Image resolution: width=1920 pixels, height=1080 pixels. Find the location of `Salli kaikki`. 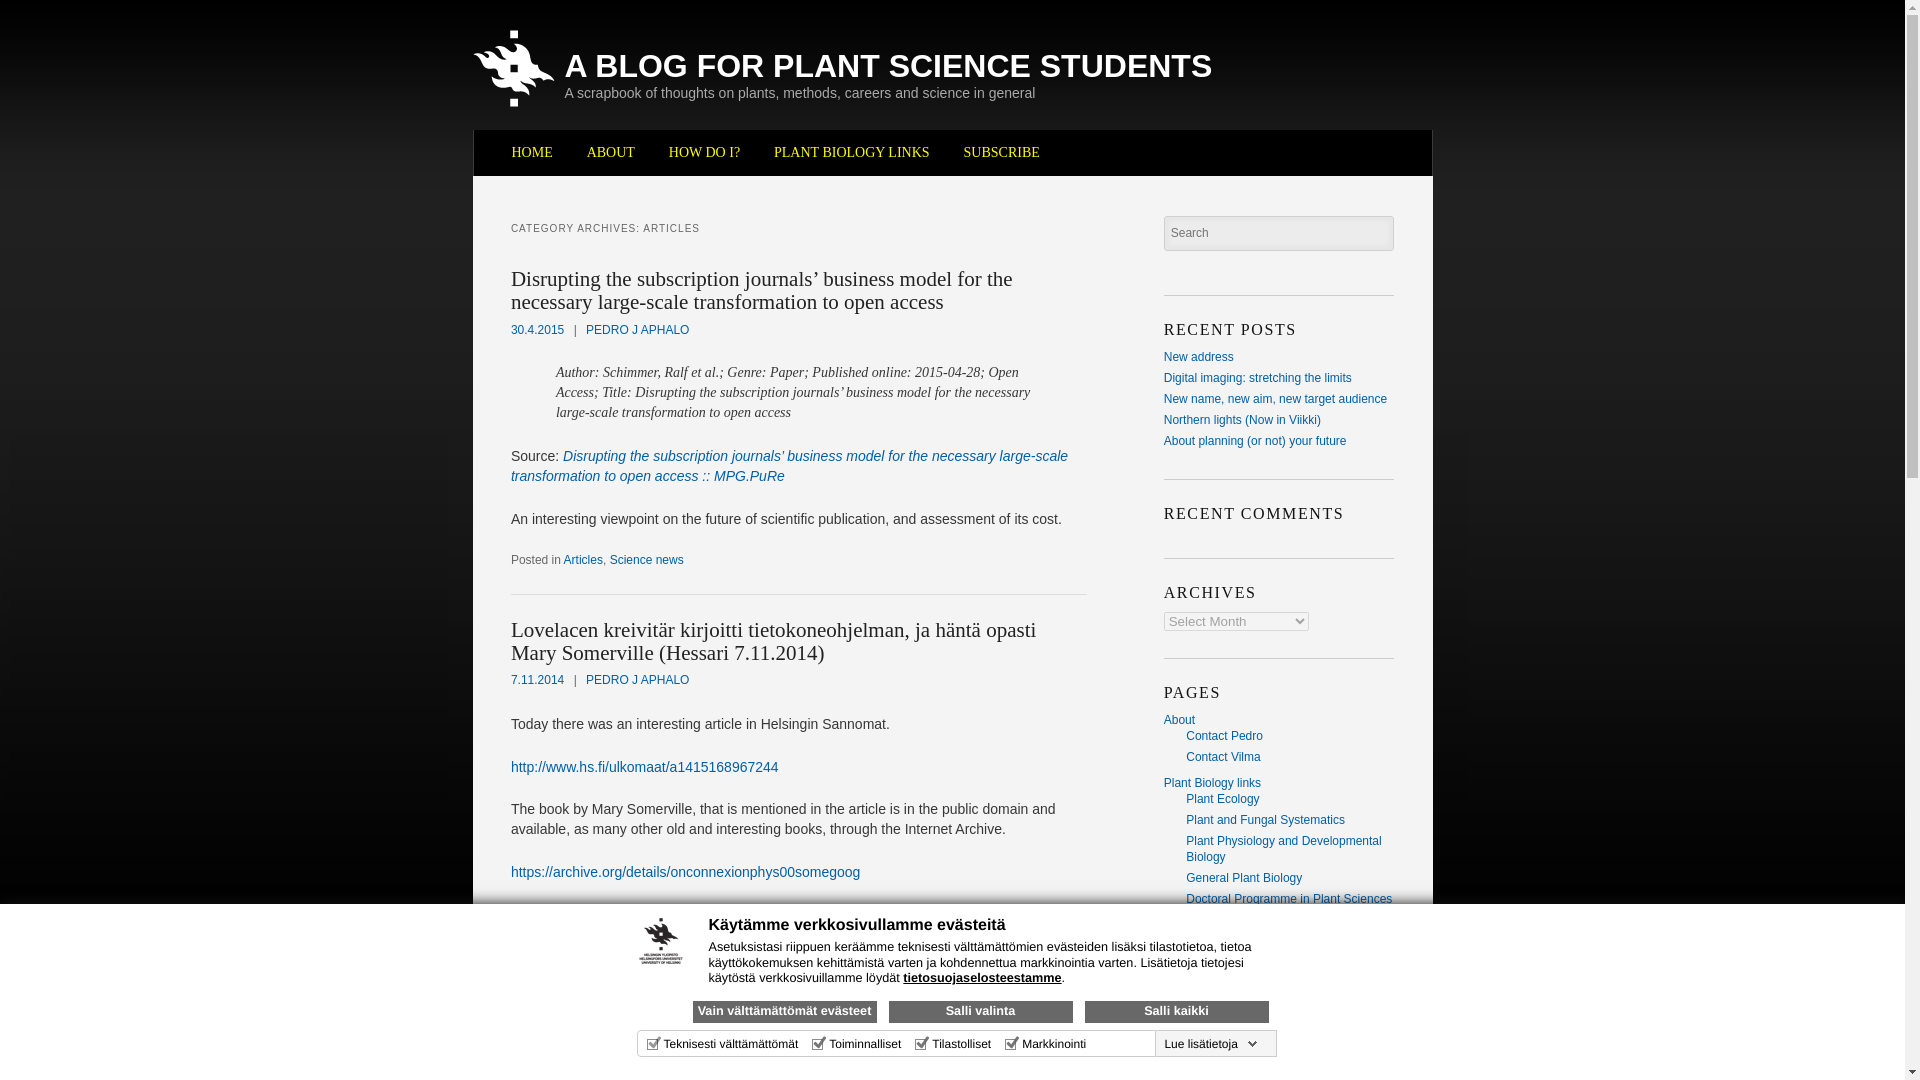

Salli kaikki is located at coordinates (1176, 1012).